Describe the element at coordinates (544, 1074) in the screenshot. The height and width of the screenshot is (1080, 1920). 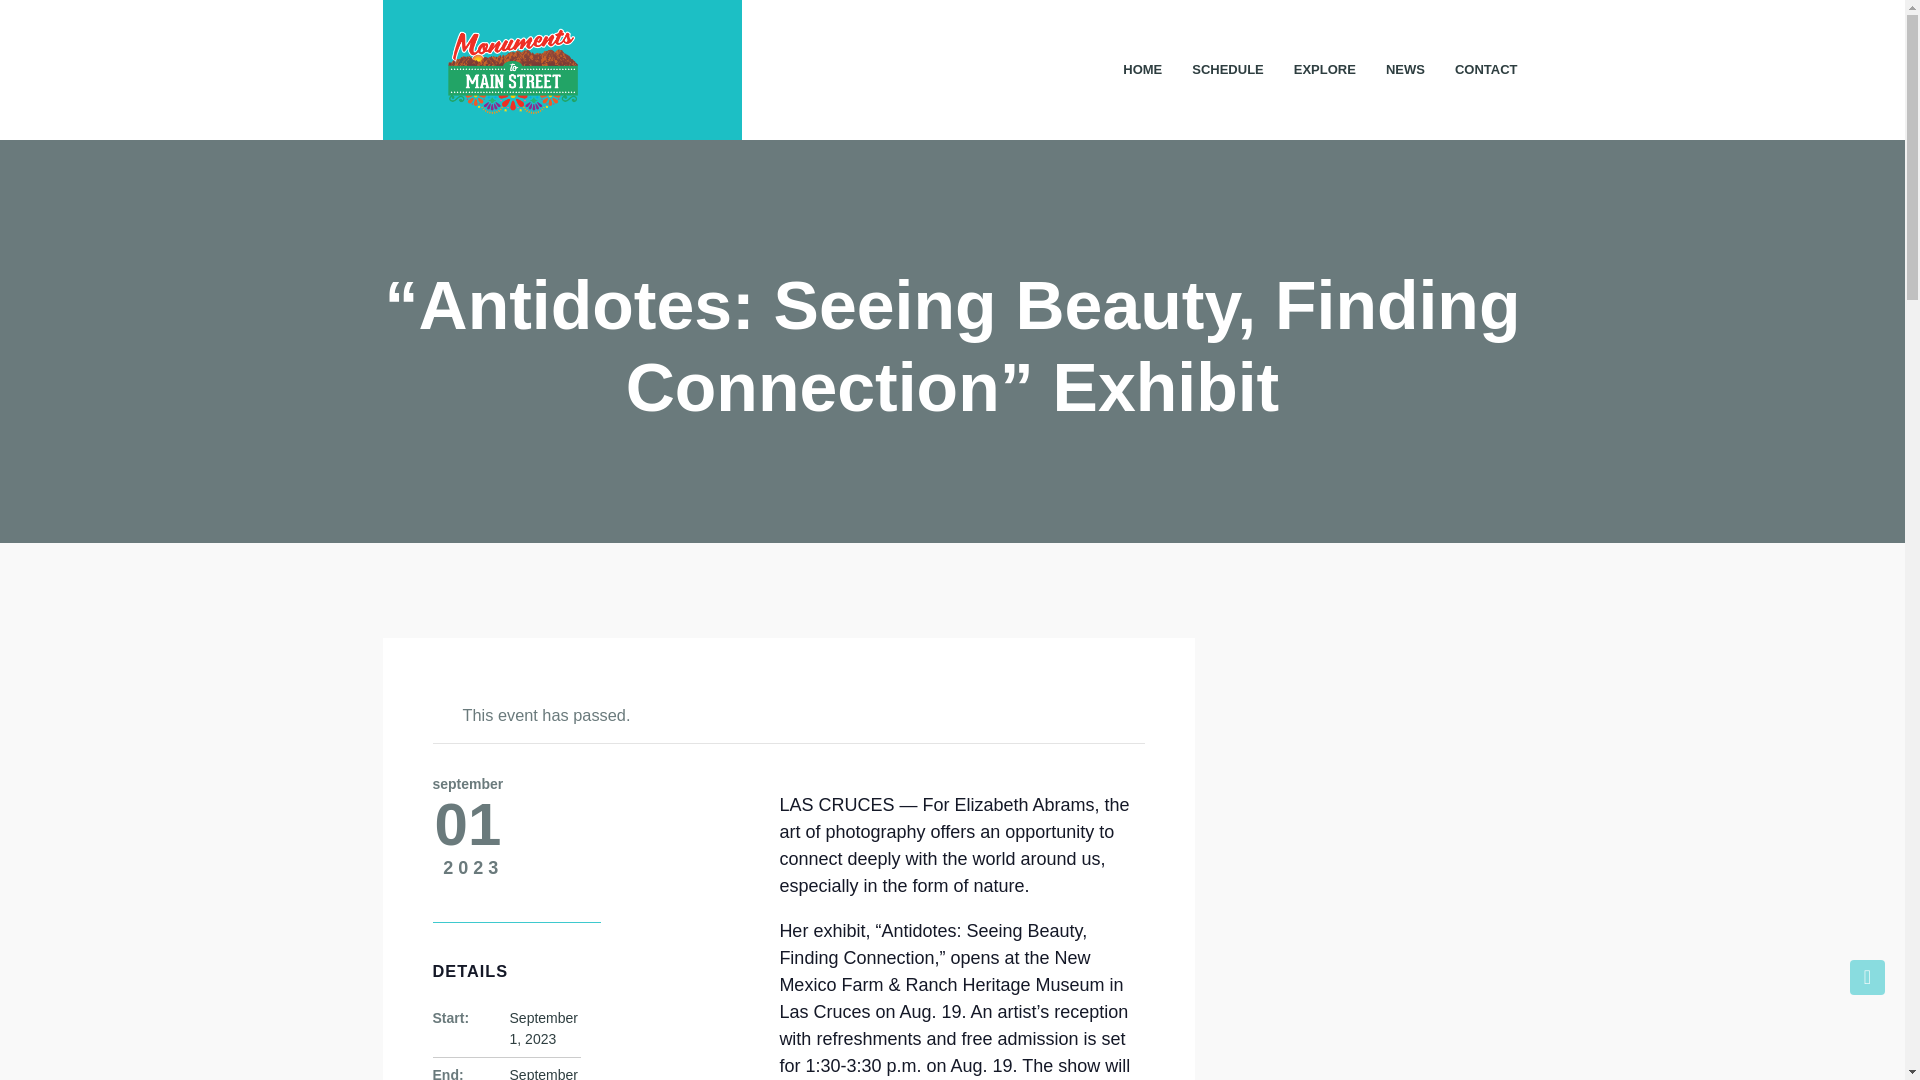
I see `2023-09-30` at that location.